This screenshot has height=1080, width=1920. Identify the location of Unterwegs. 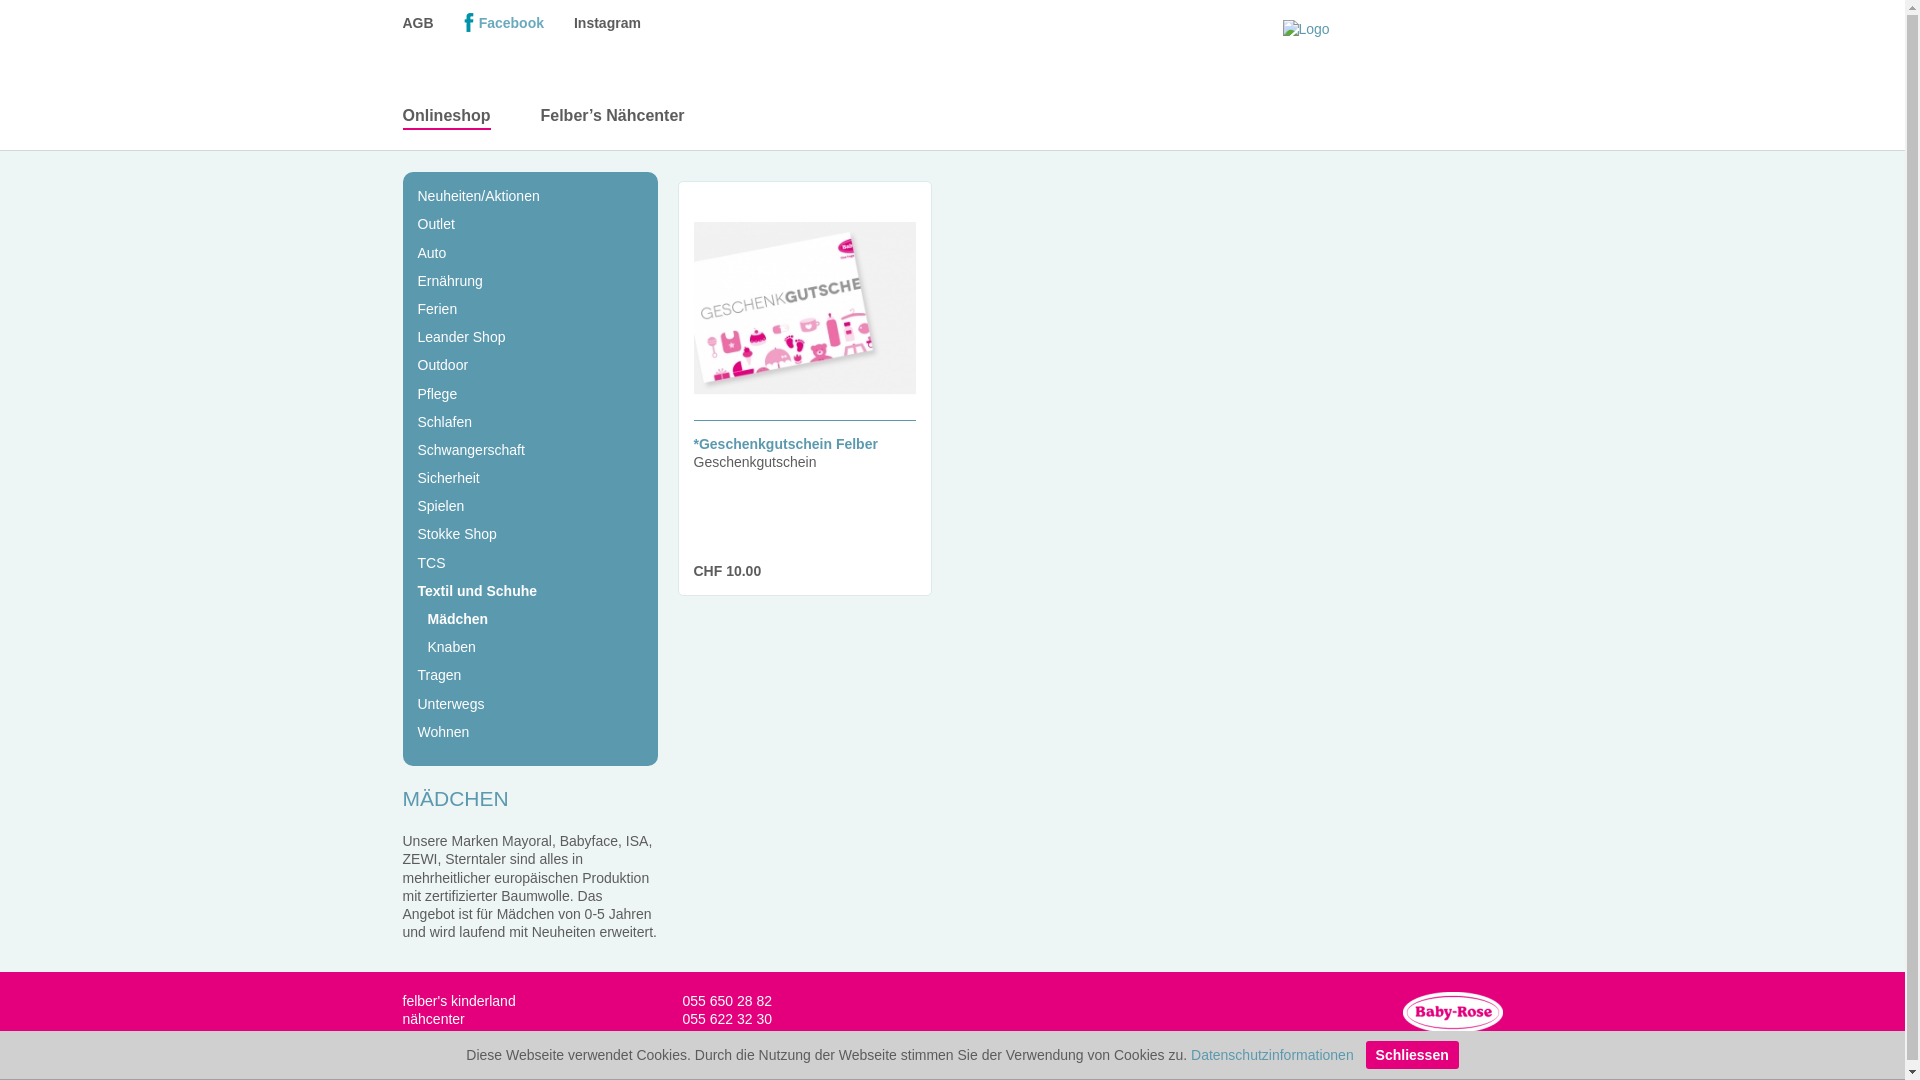
(452, 704).